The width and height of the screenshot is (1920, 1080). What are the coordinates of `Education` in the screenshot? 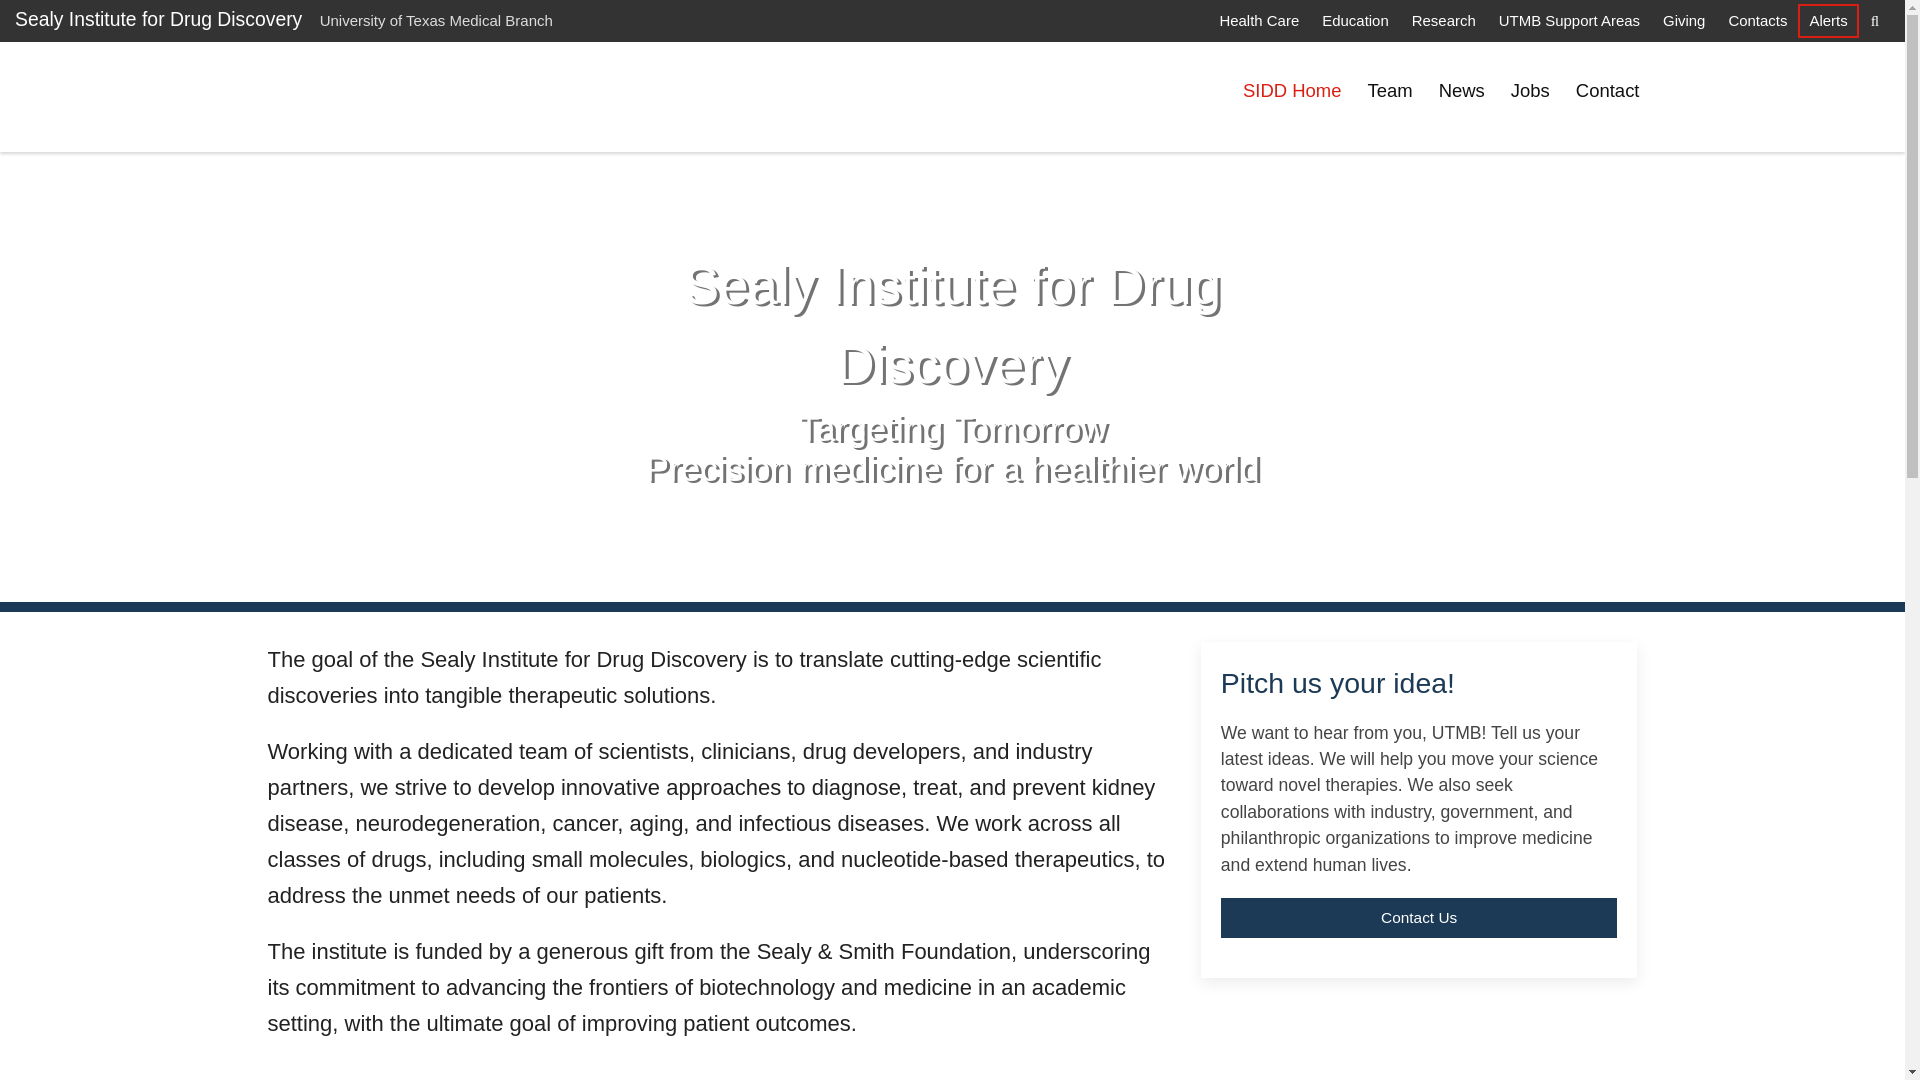 It's located at (1354, 20).